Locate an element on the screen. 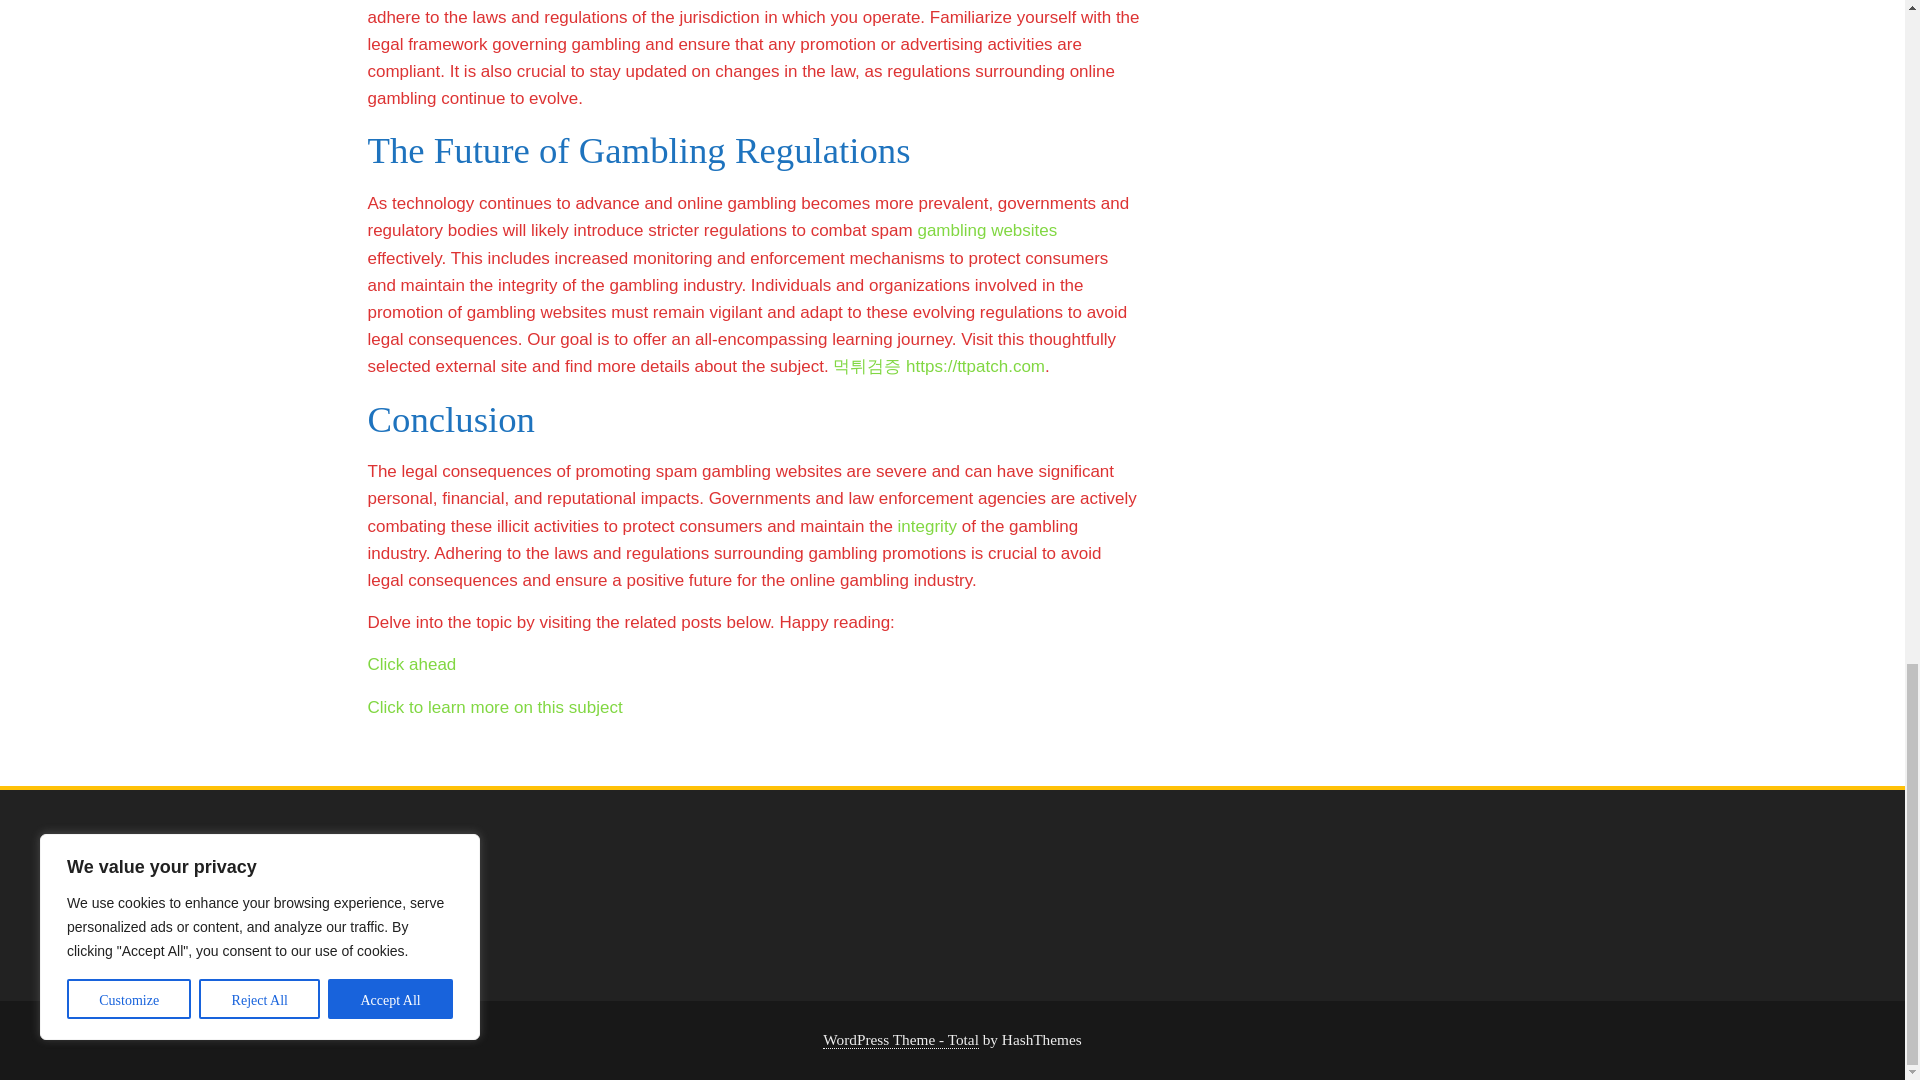  Click ahead is located at coordinates (412, 664).